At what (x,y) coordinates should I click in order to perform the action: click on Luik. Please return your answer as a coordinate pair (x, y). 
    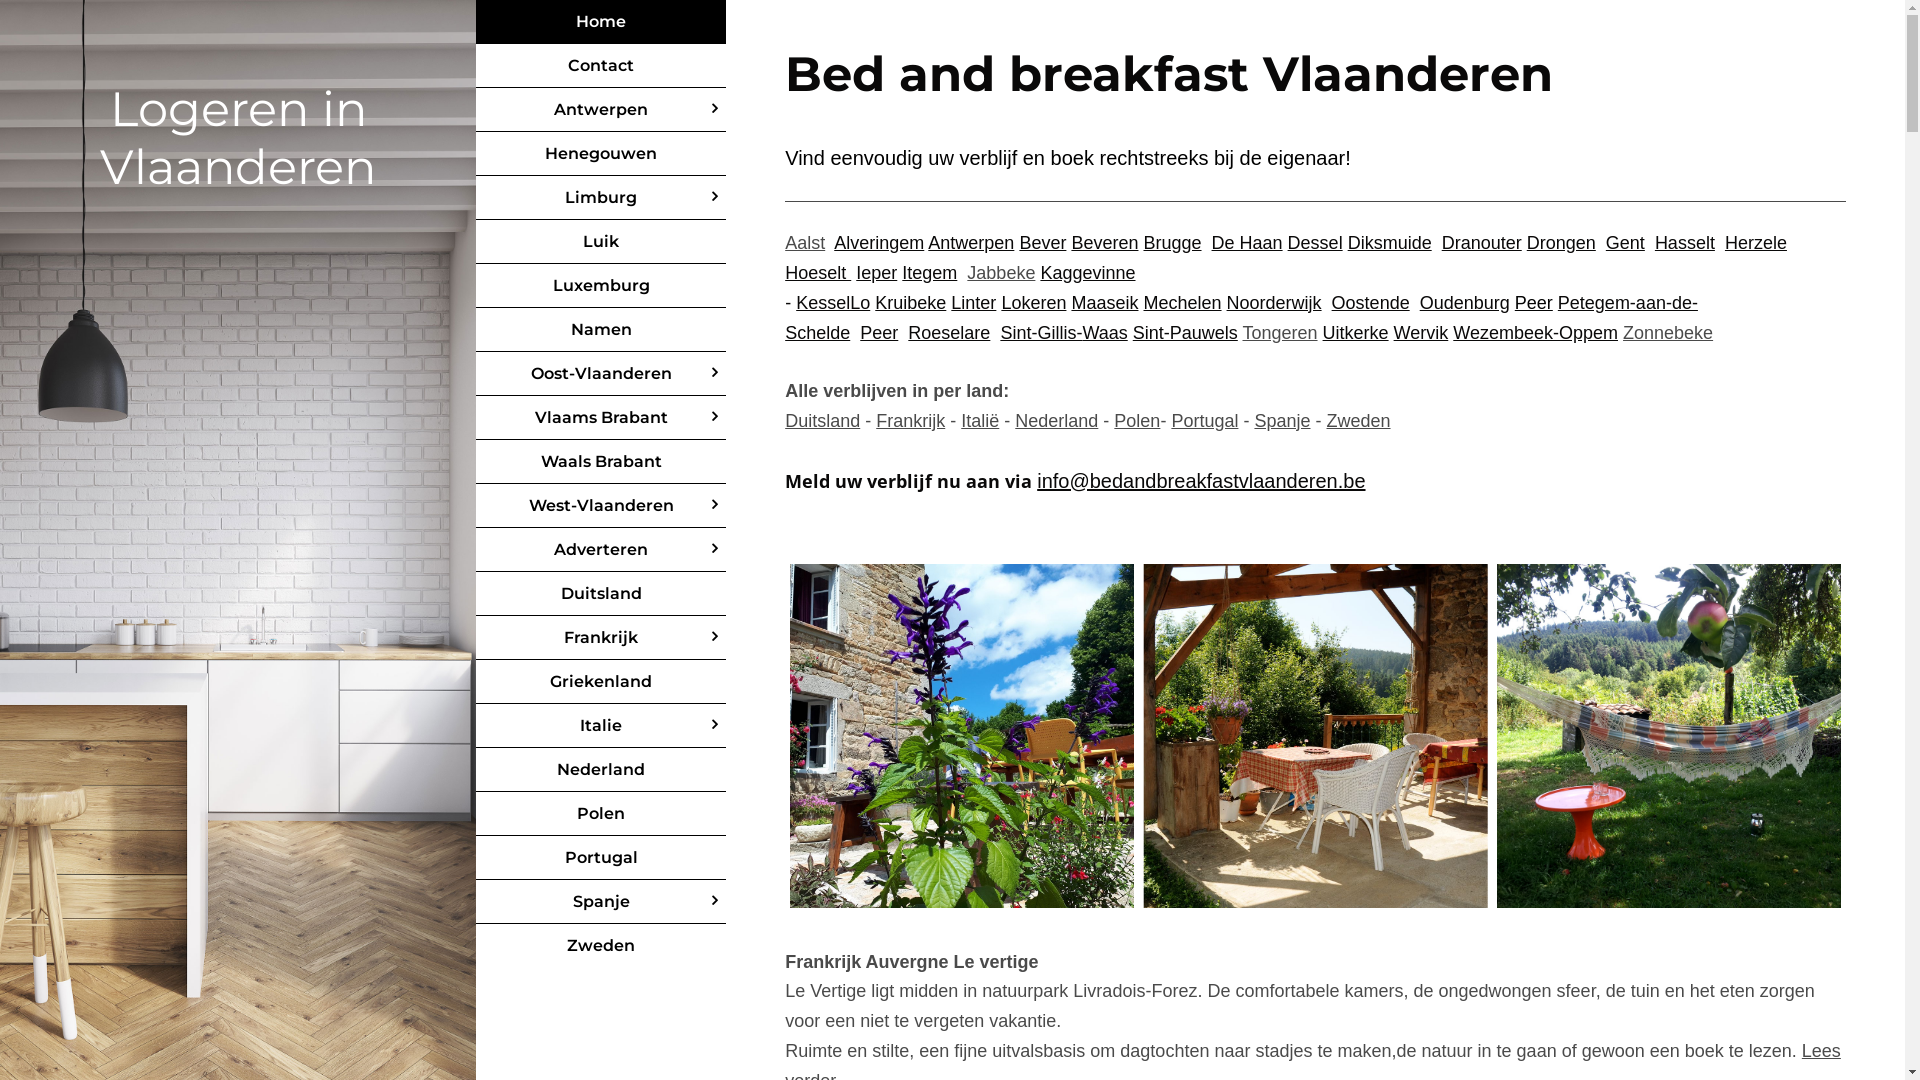
    Looking at the image, I should click on (601, 242).